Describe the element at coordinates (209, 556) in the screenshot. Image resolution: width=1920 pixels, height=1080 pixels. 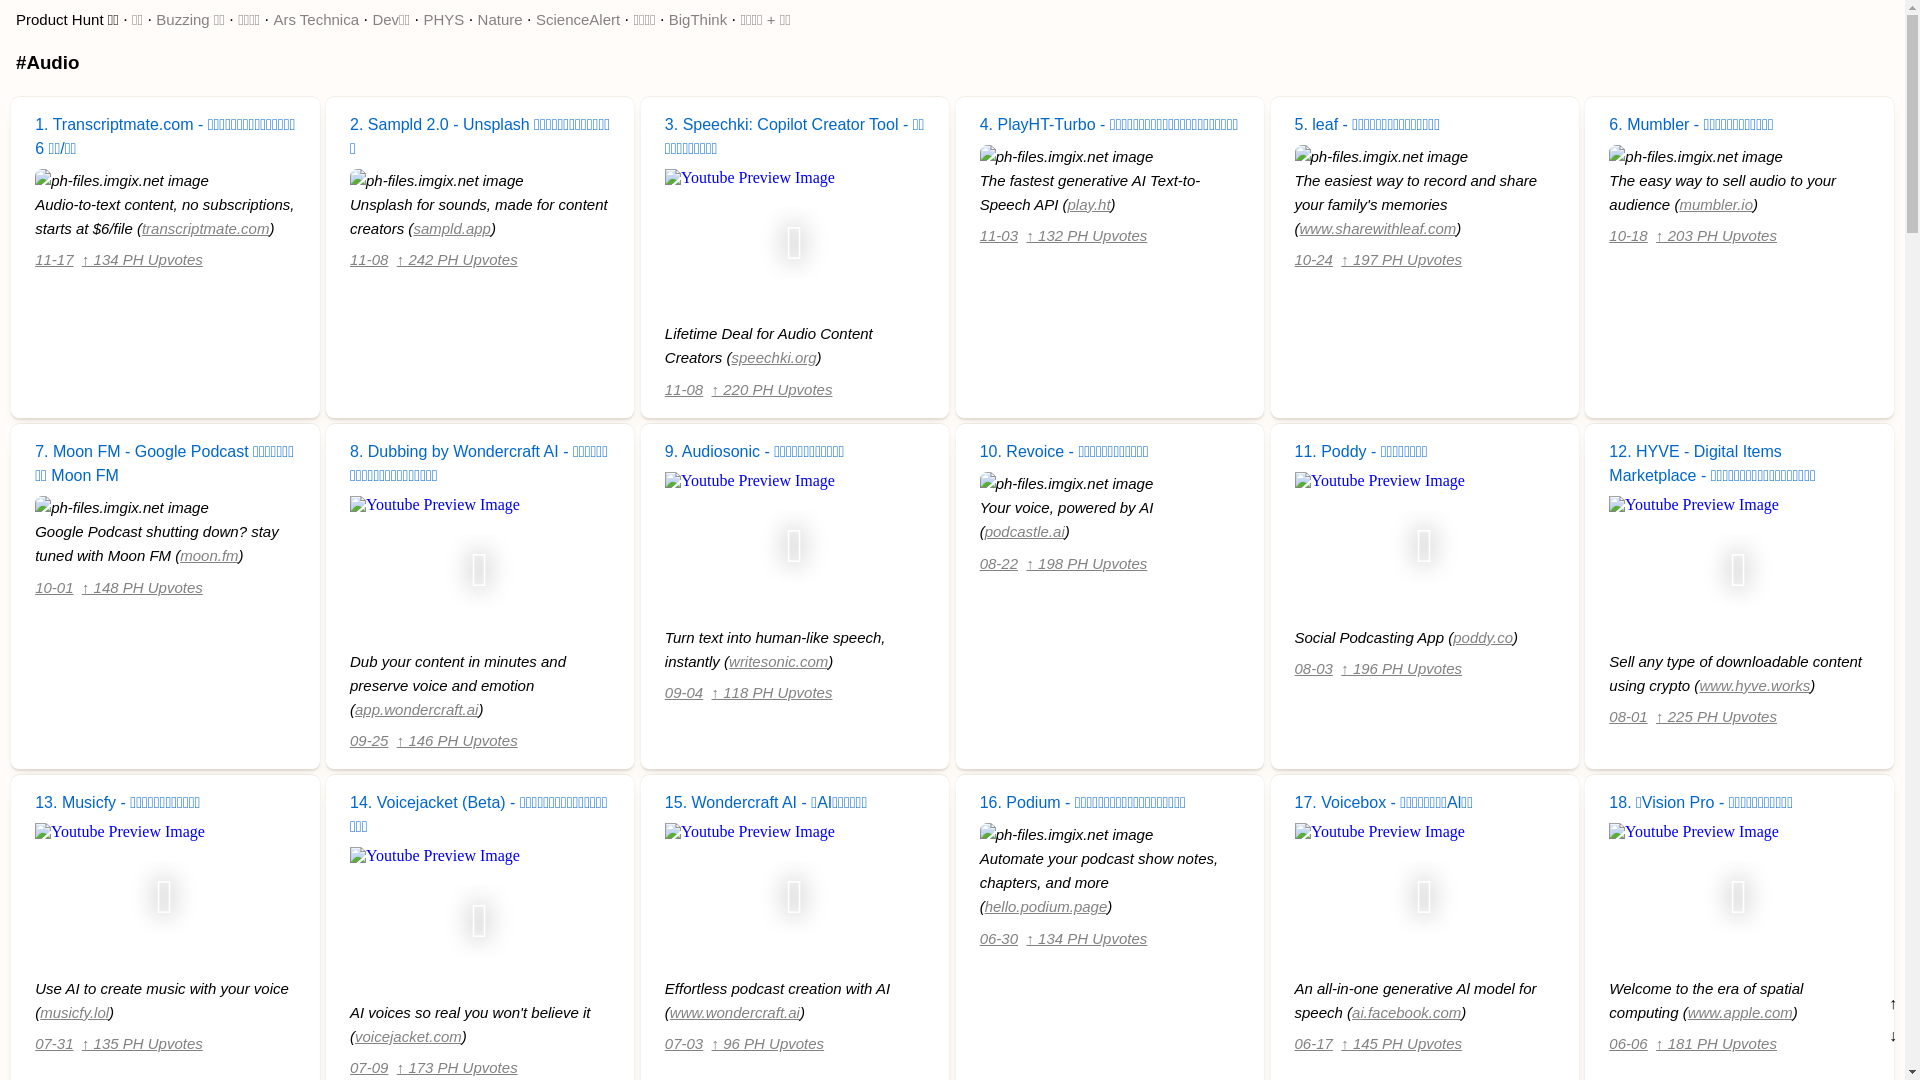
I see `moon.fm` at that location.